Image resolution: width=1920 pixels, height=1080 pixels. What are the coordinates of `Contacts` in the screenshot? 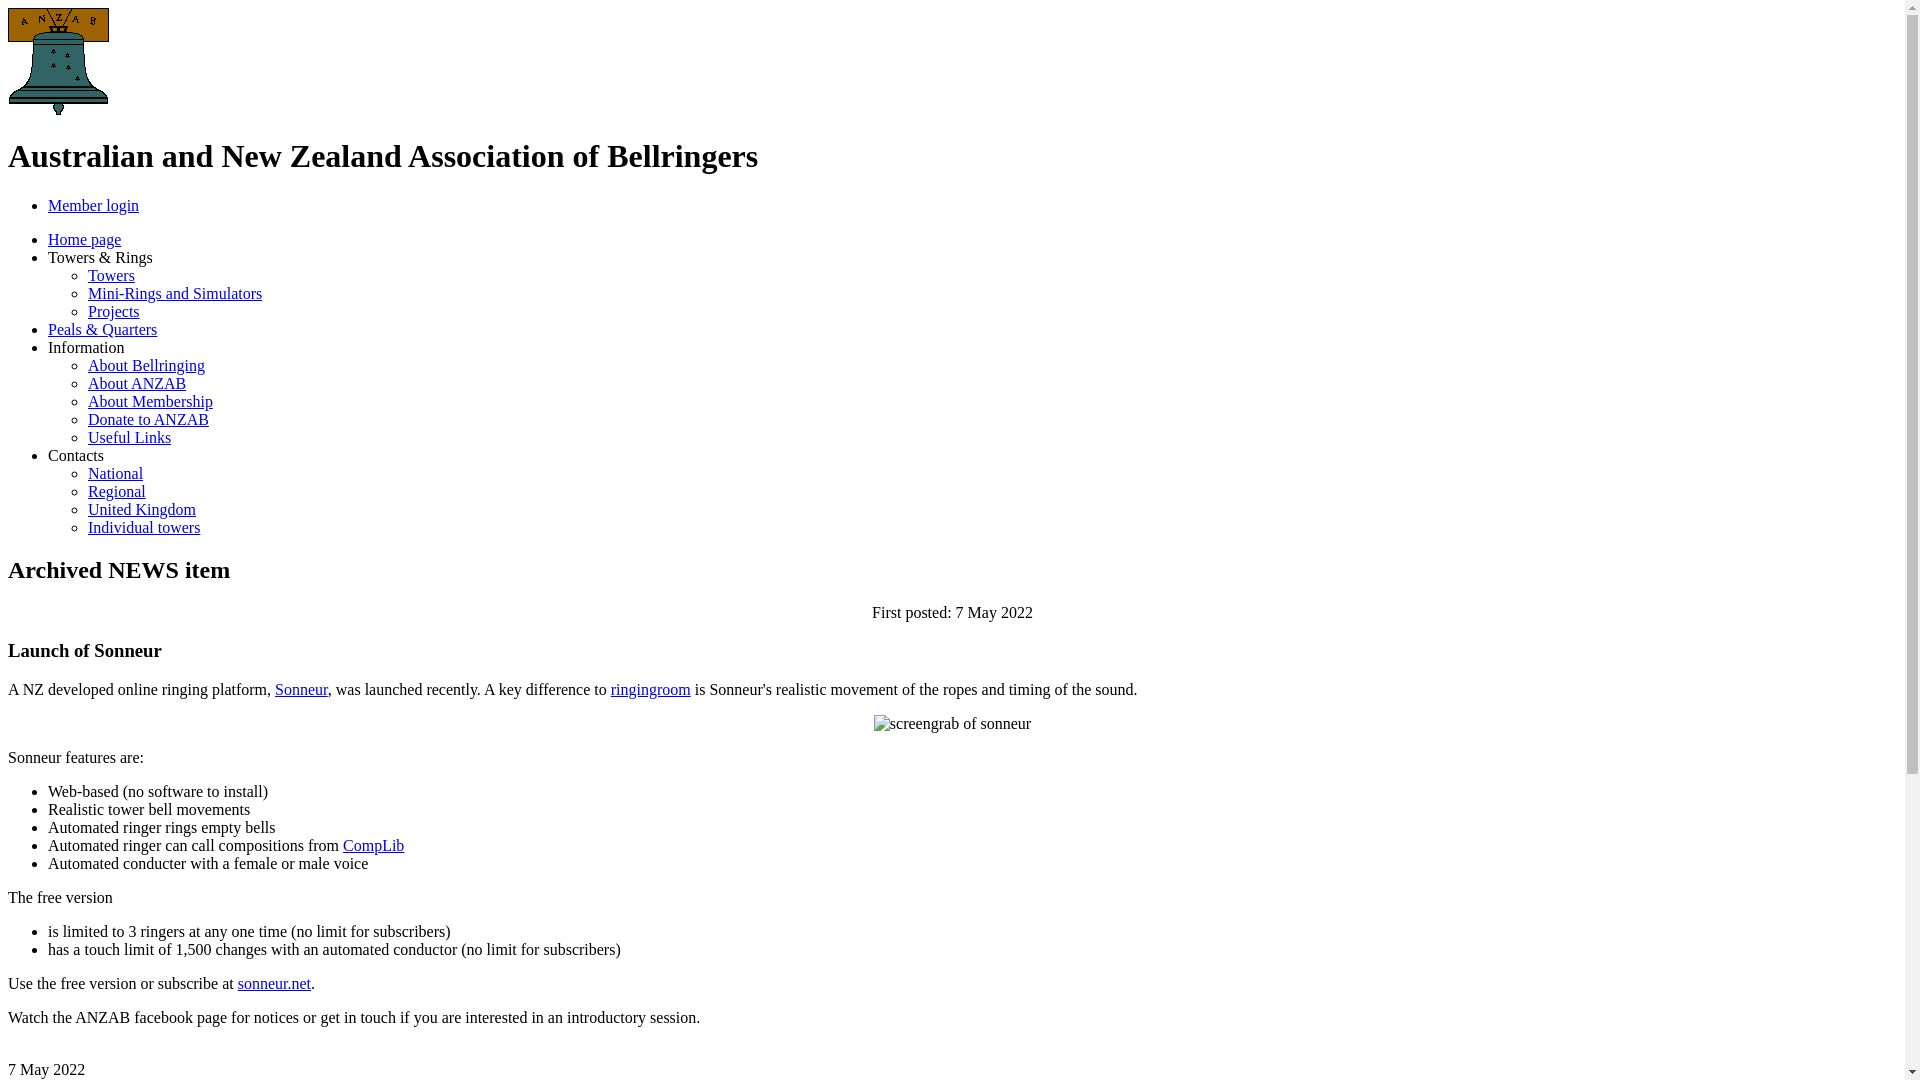 It's located at (76, 455).